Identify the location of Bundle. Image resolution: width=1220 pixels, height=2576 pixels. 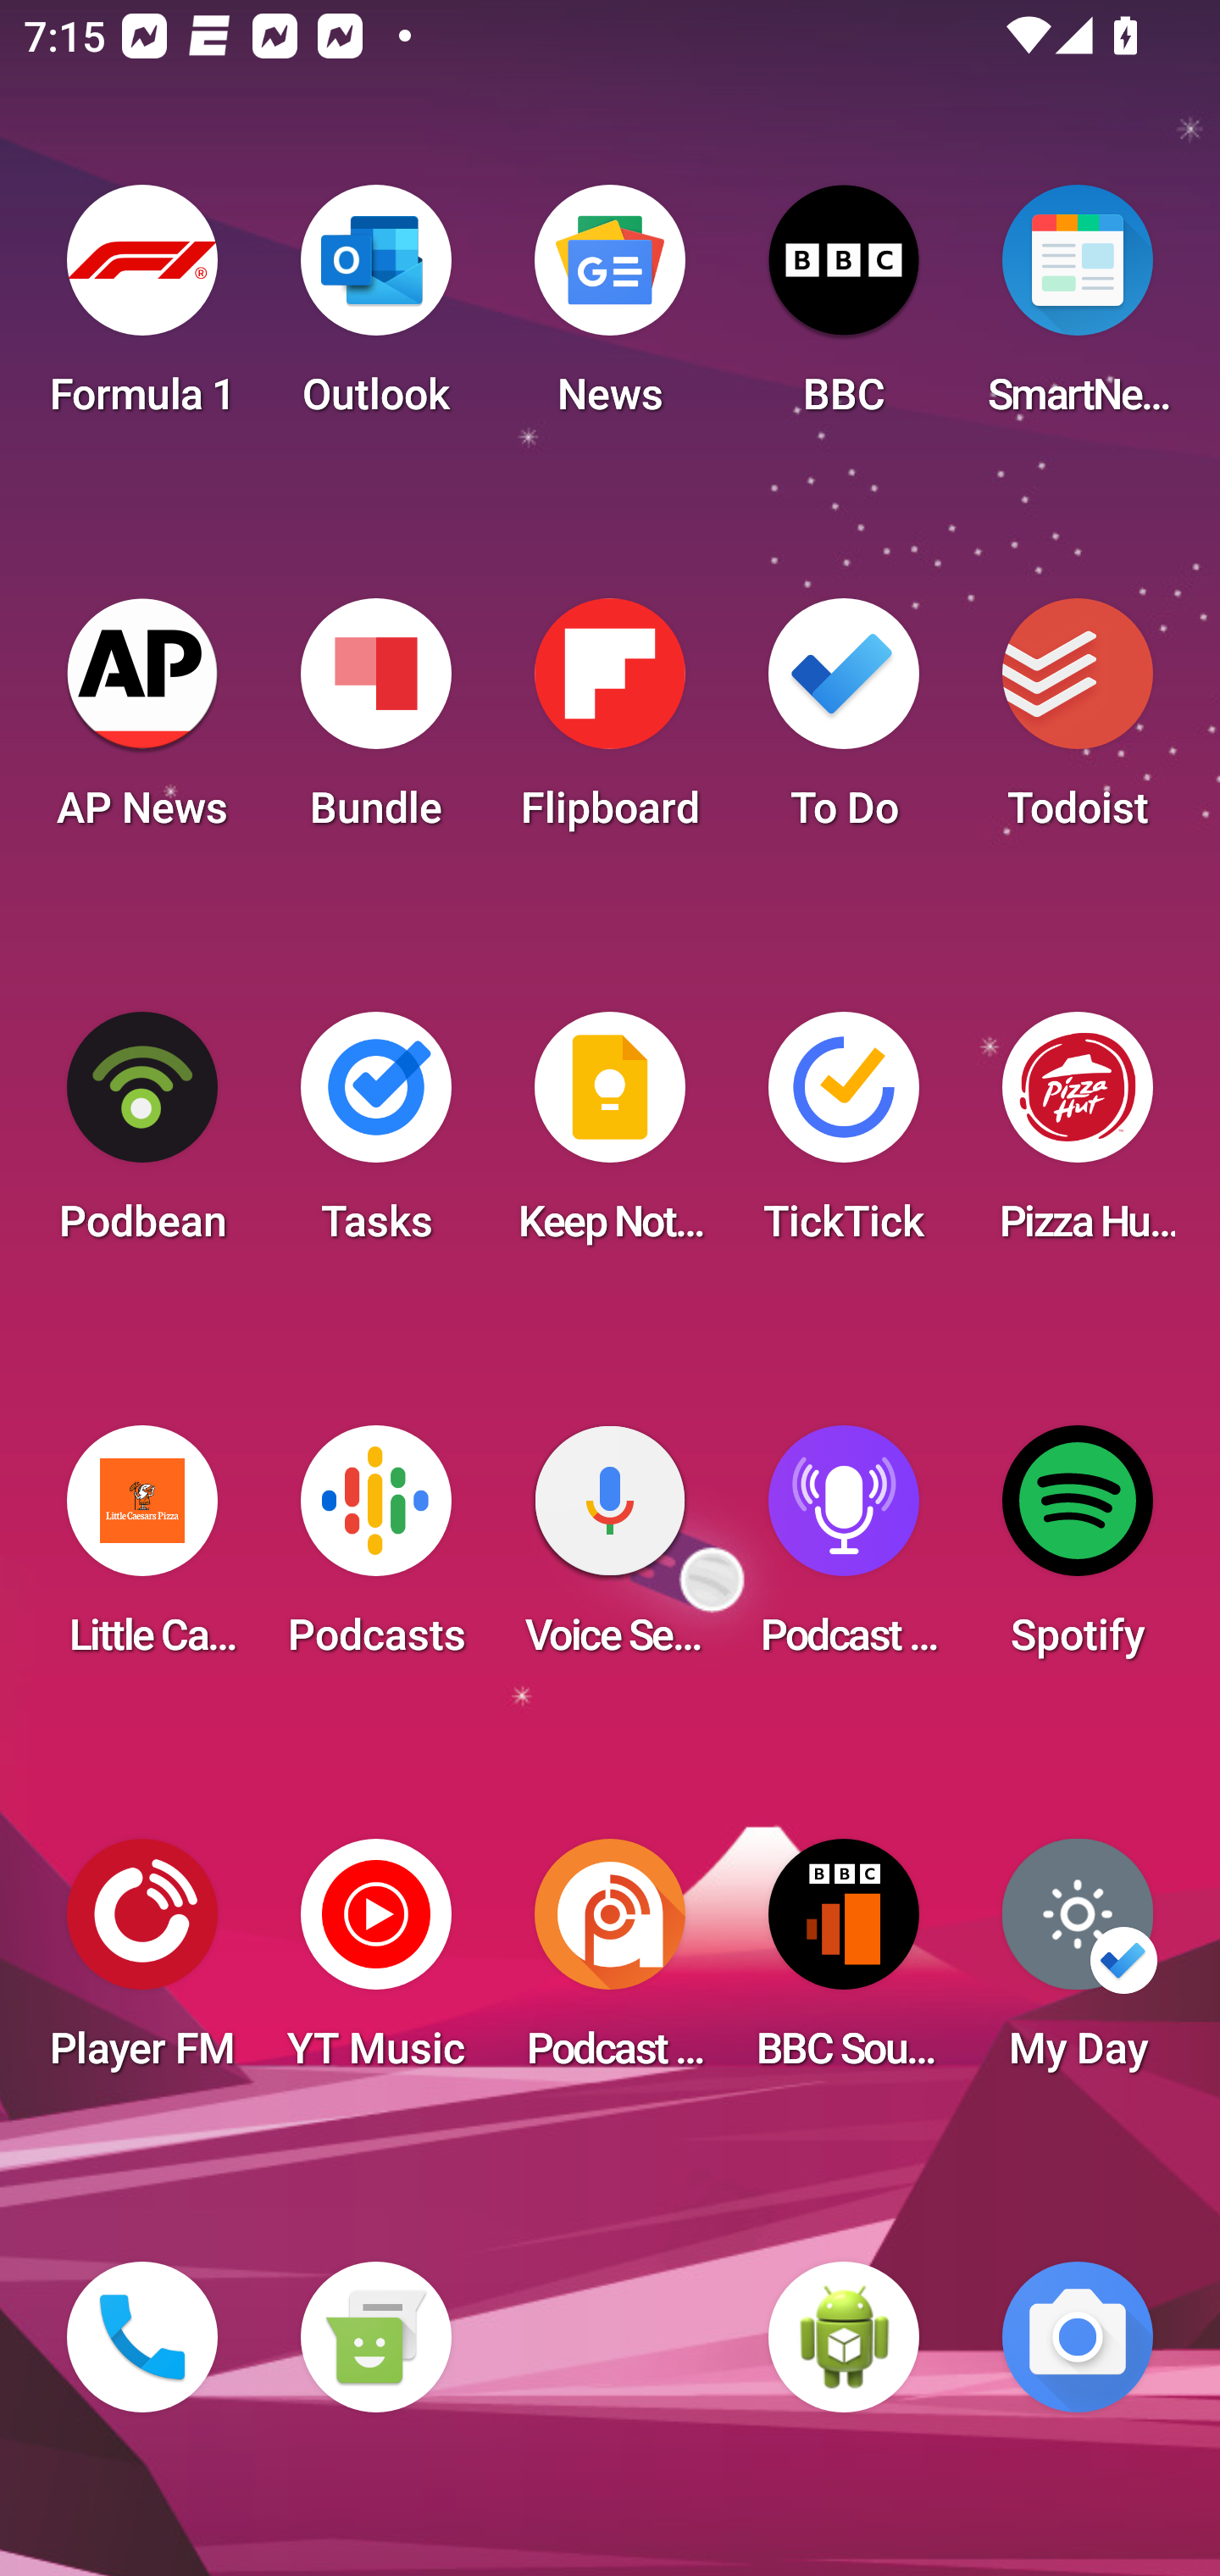
(375, 724).